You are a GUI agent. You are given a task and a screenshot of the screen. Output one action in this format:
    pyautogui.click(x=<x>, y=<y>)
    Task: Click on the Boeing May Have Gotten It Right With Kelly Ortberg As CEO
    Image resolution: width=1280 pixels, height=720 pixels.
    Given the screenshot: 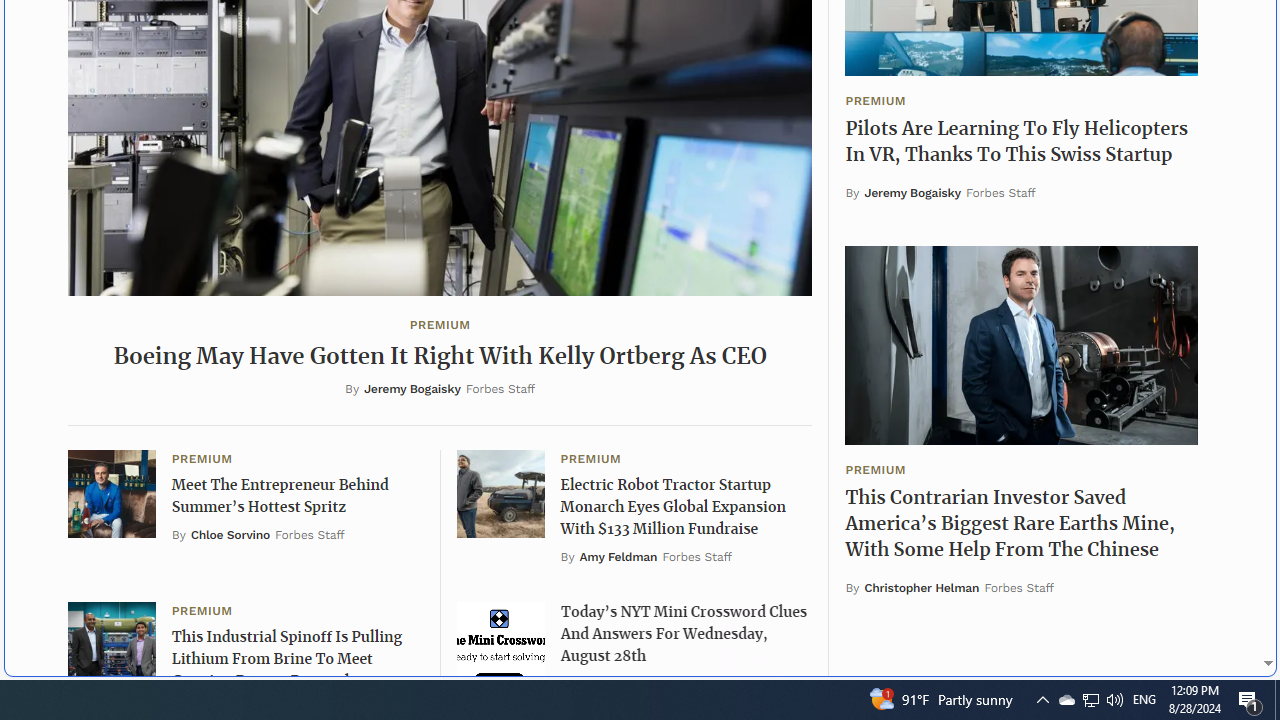 What is the action you would take?
    pyautogui.click(x=439, y=357)
    